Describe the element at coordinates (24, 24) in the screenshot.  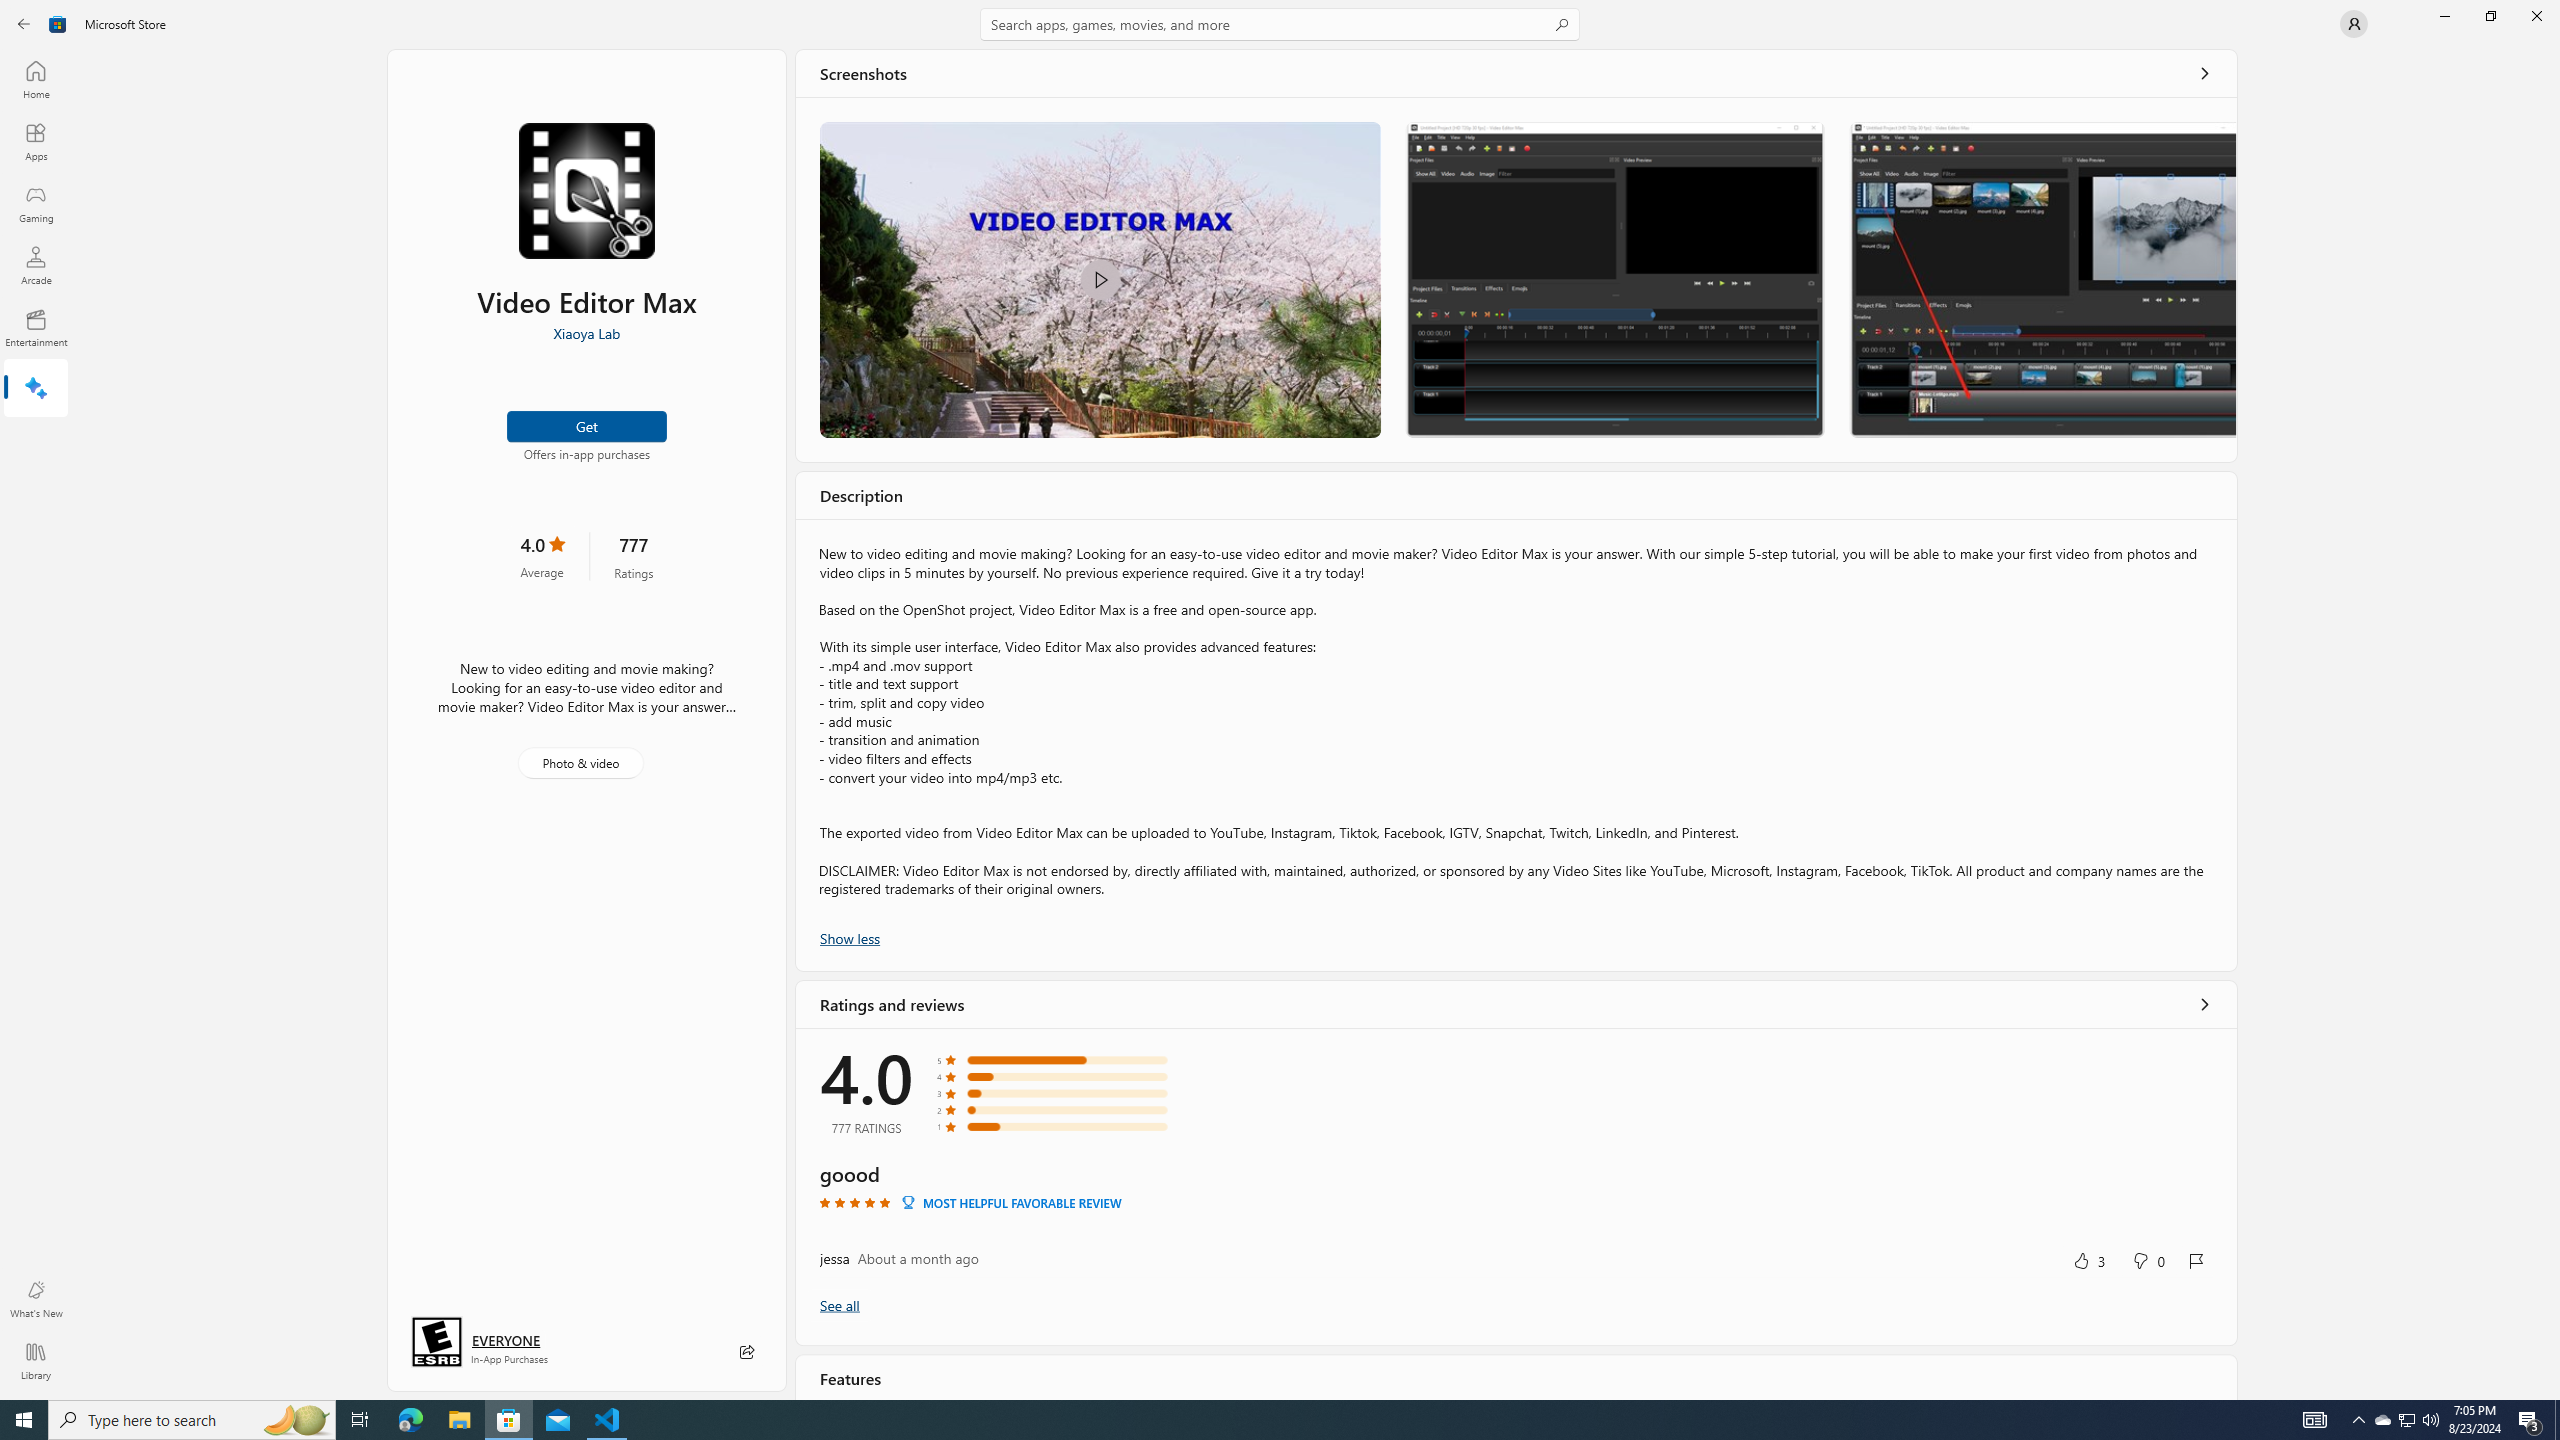
I see `Back` at that location.